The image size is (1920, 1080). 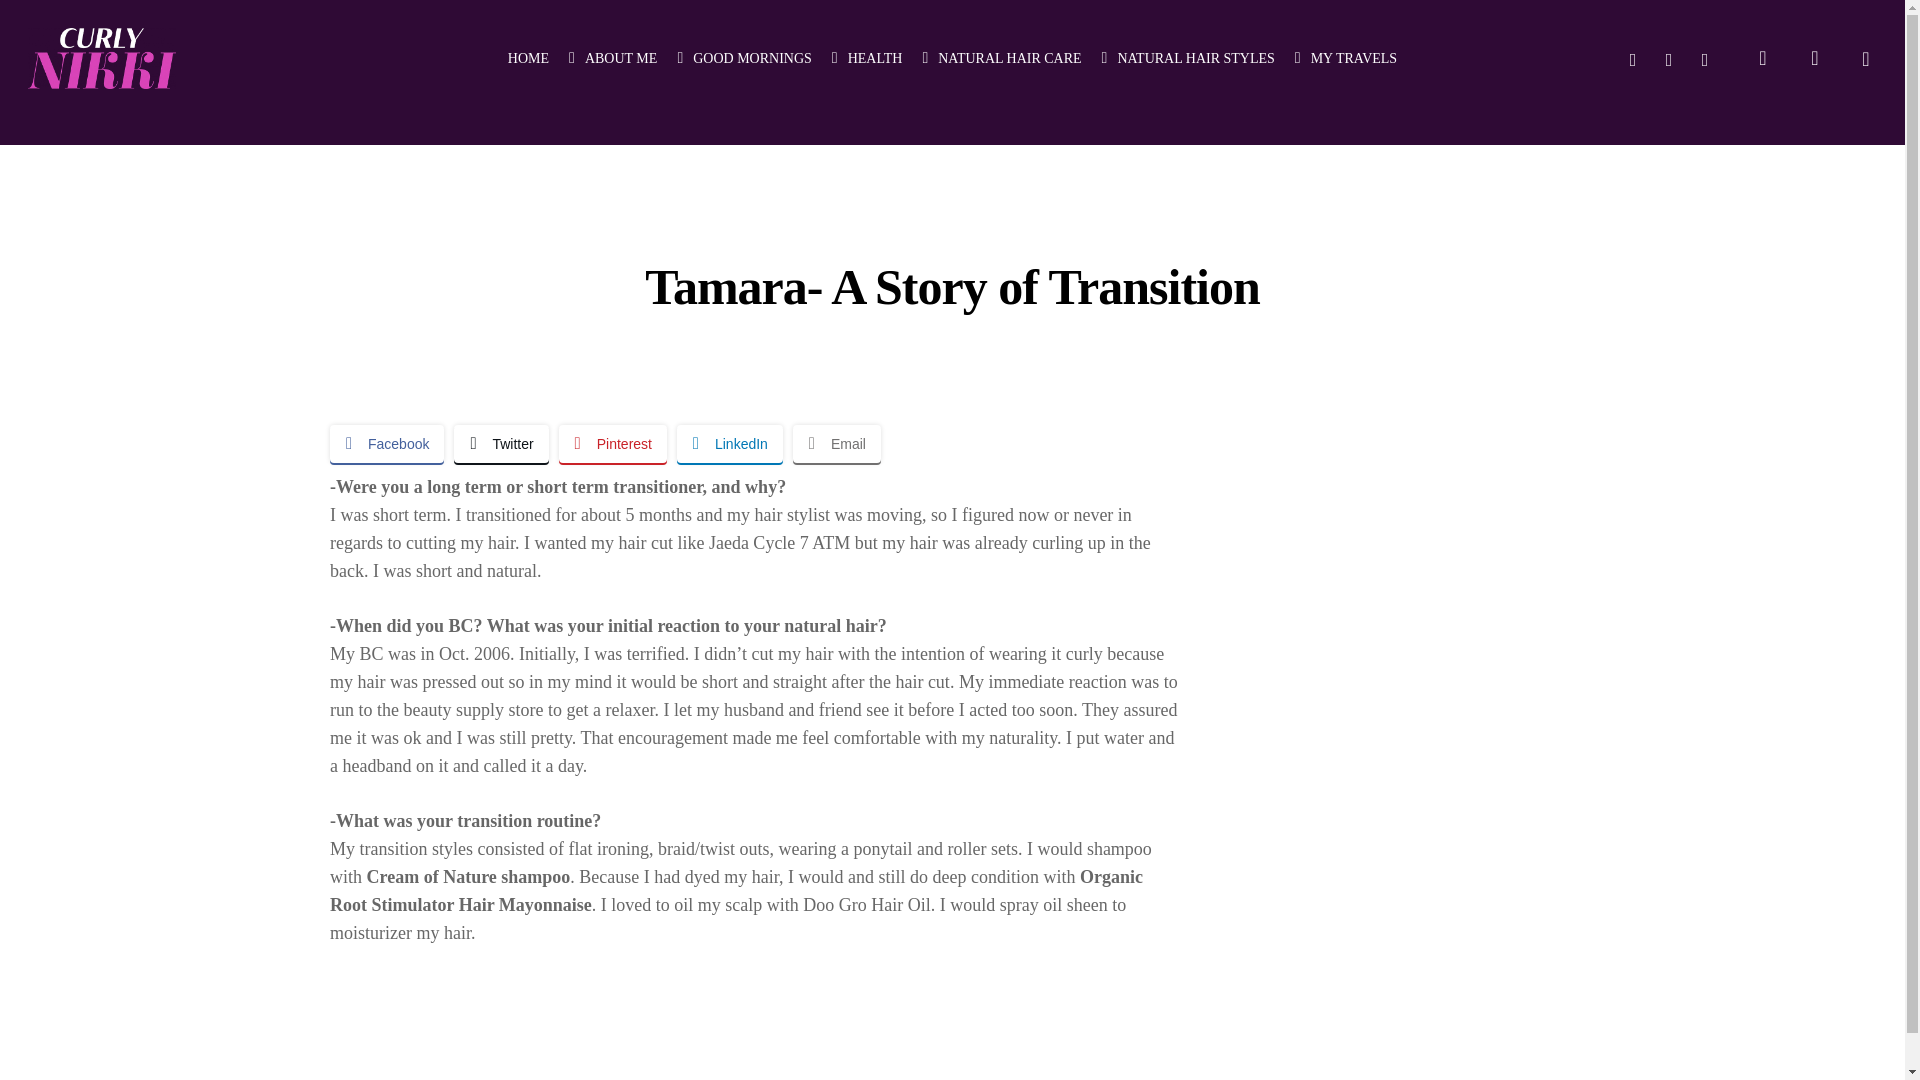 What do you see at coordinates (528, 58) in the screenshot?
I see `HOME` at bounding box center [528, 58].